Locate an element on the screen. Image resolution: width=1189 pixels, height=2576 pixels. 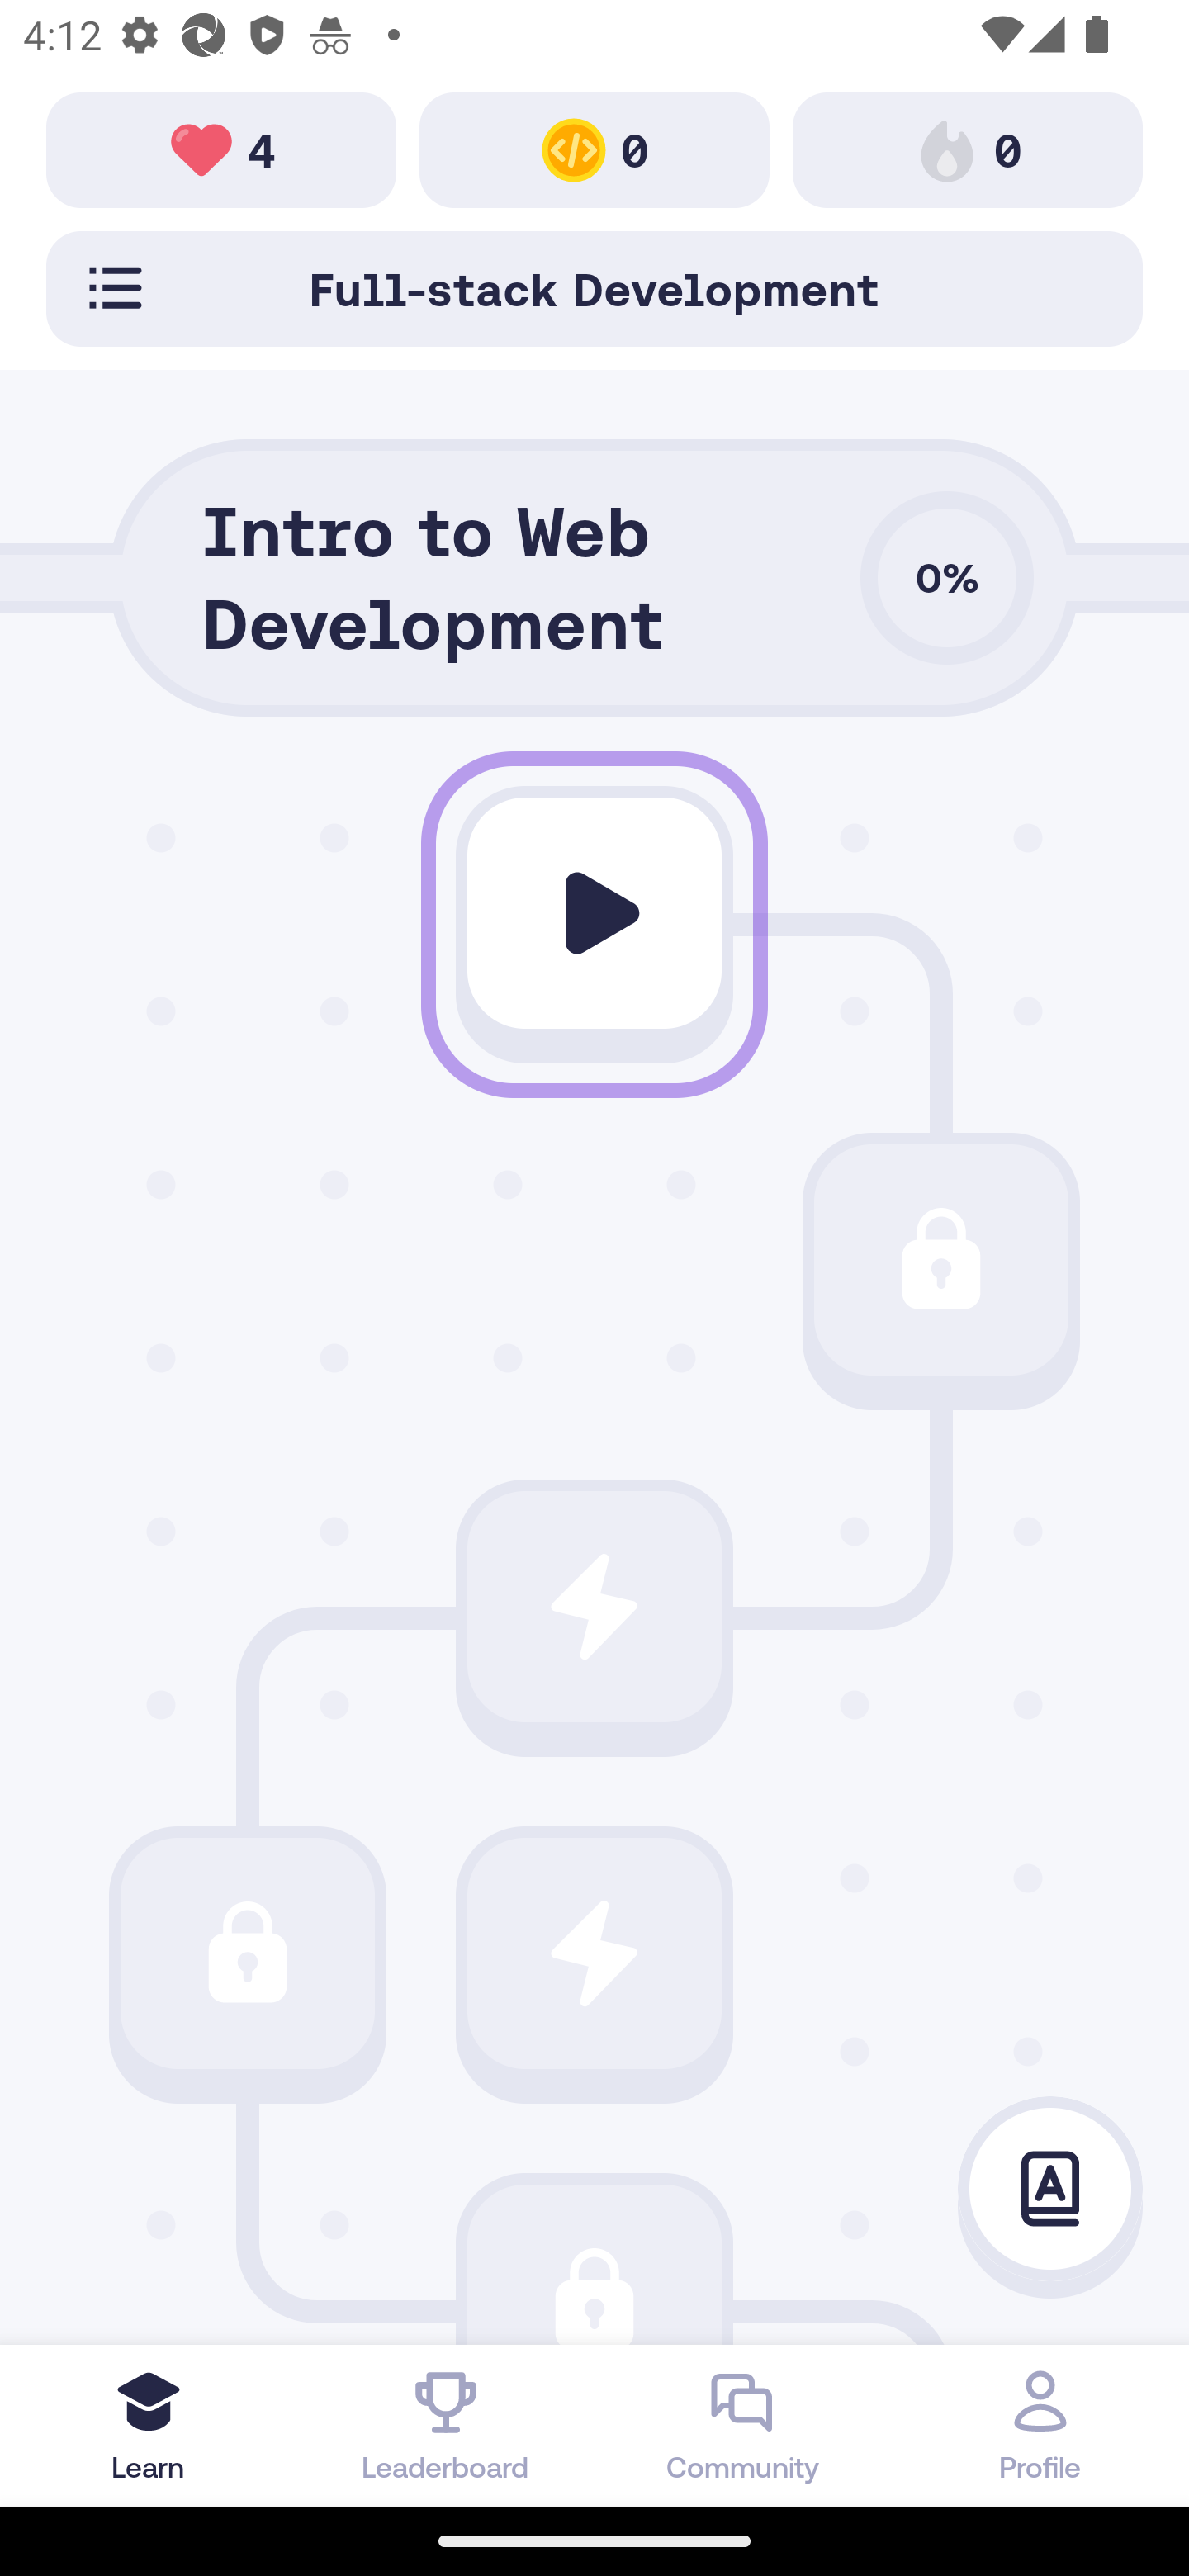
Path Icon is located at coordinates (594, 1607).